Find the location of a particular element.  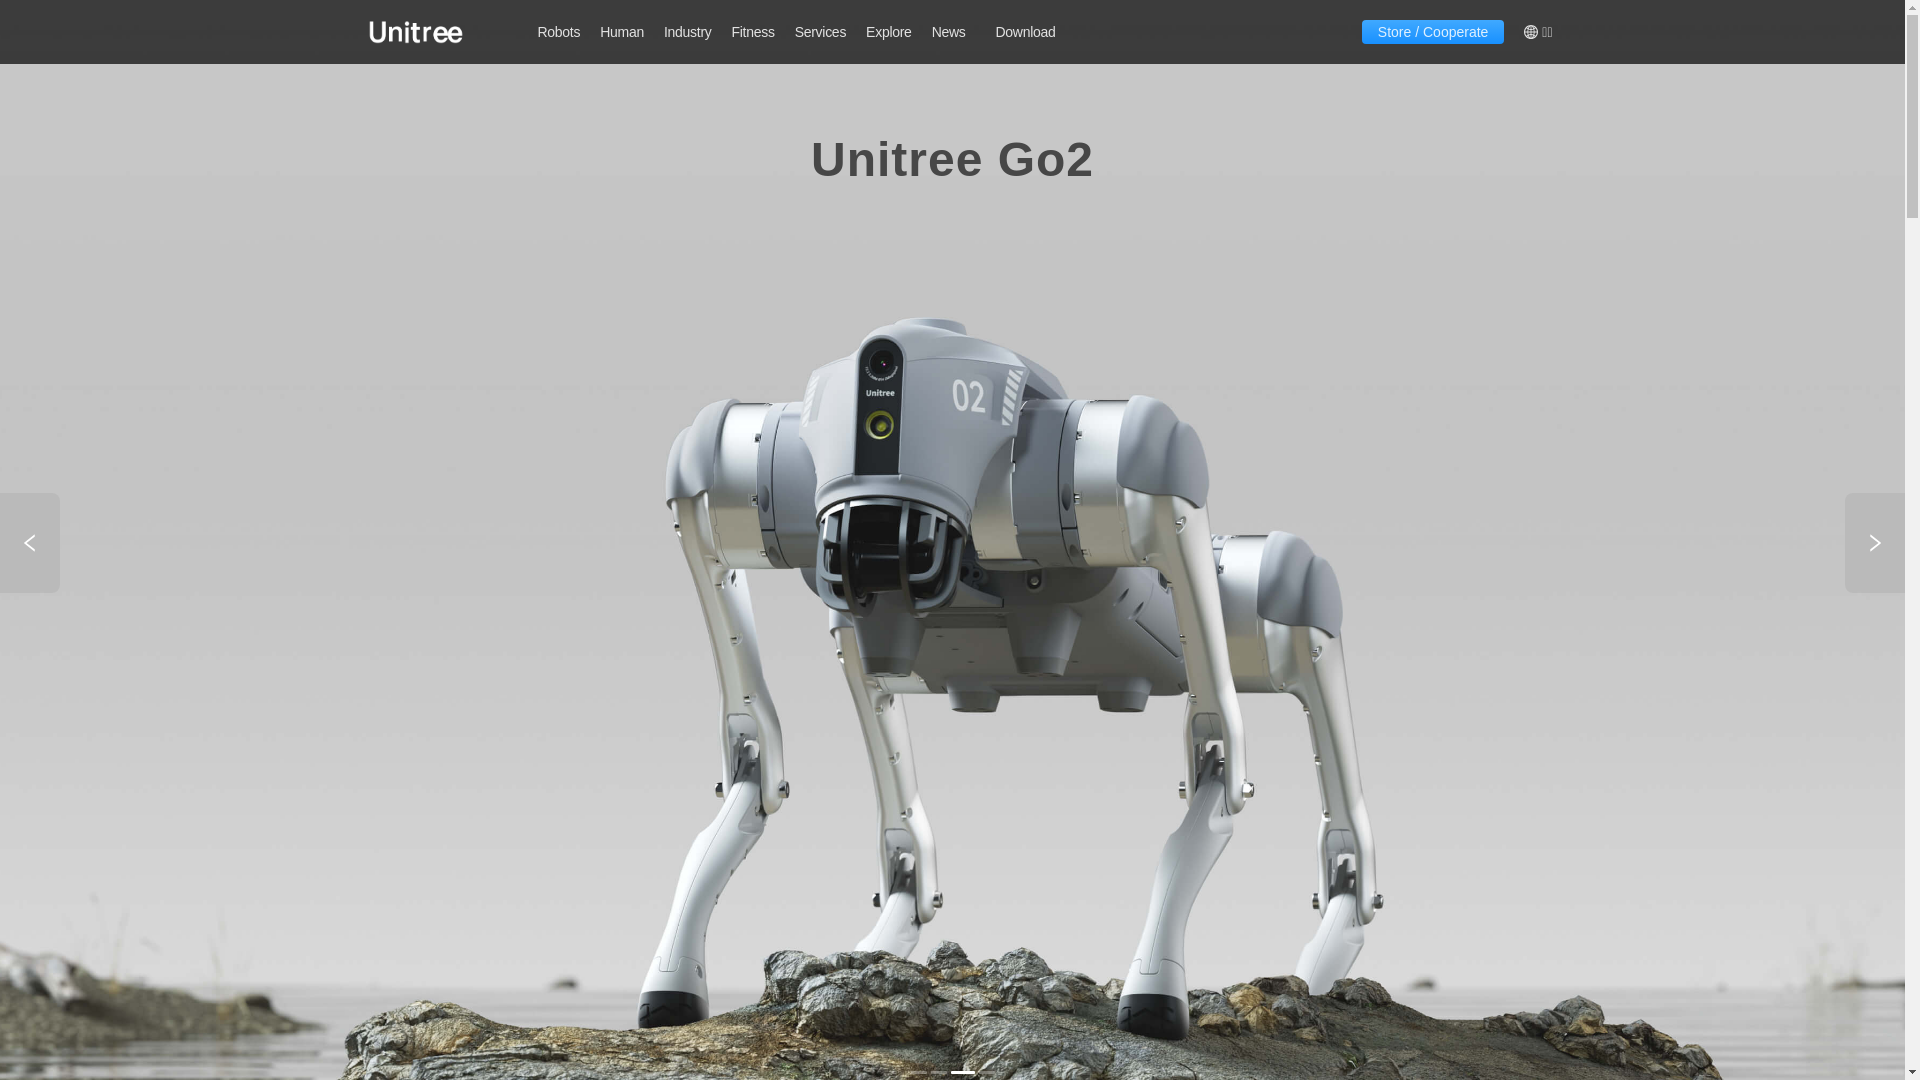

2 is located at coordinates (942, 1072).